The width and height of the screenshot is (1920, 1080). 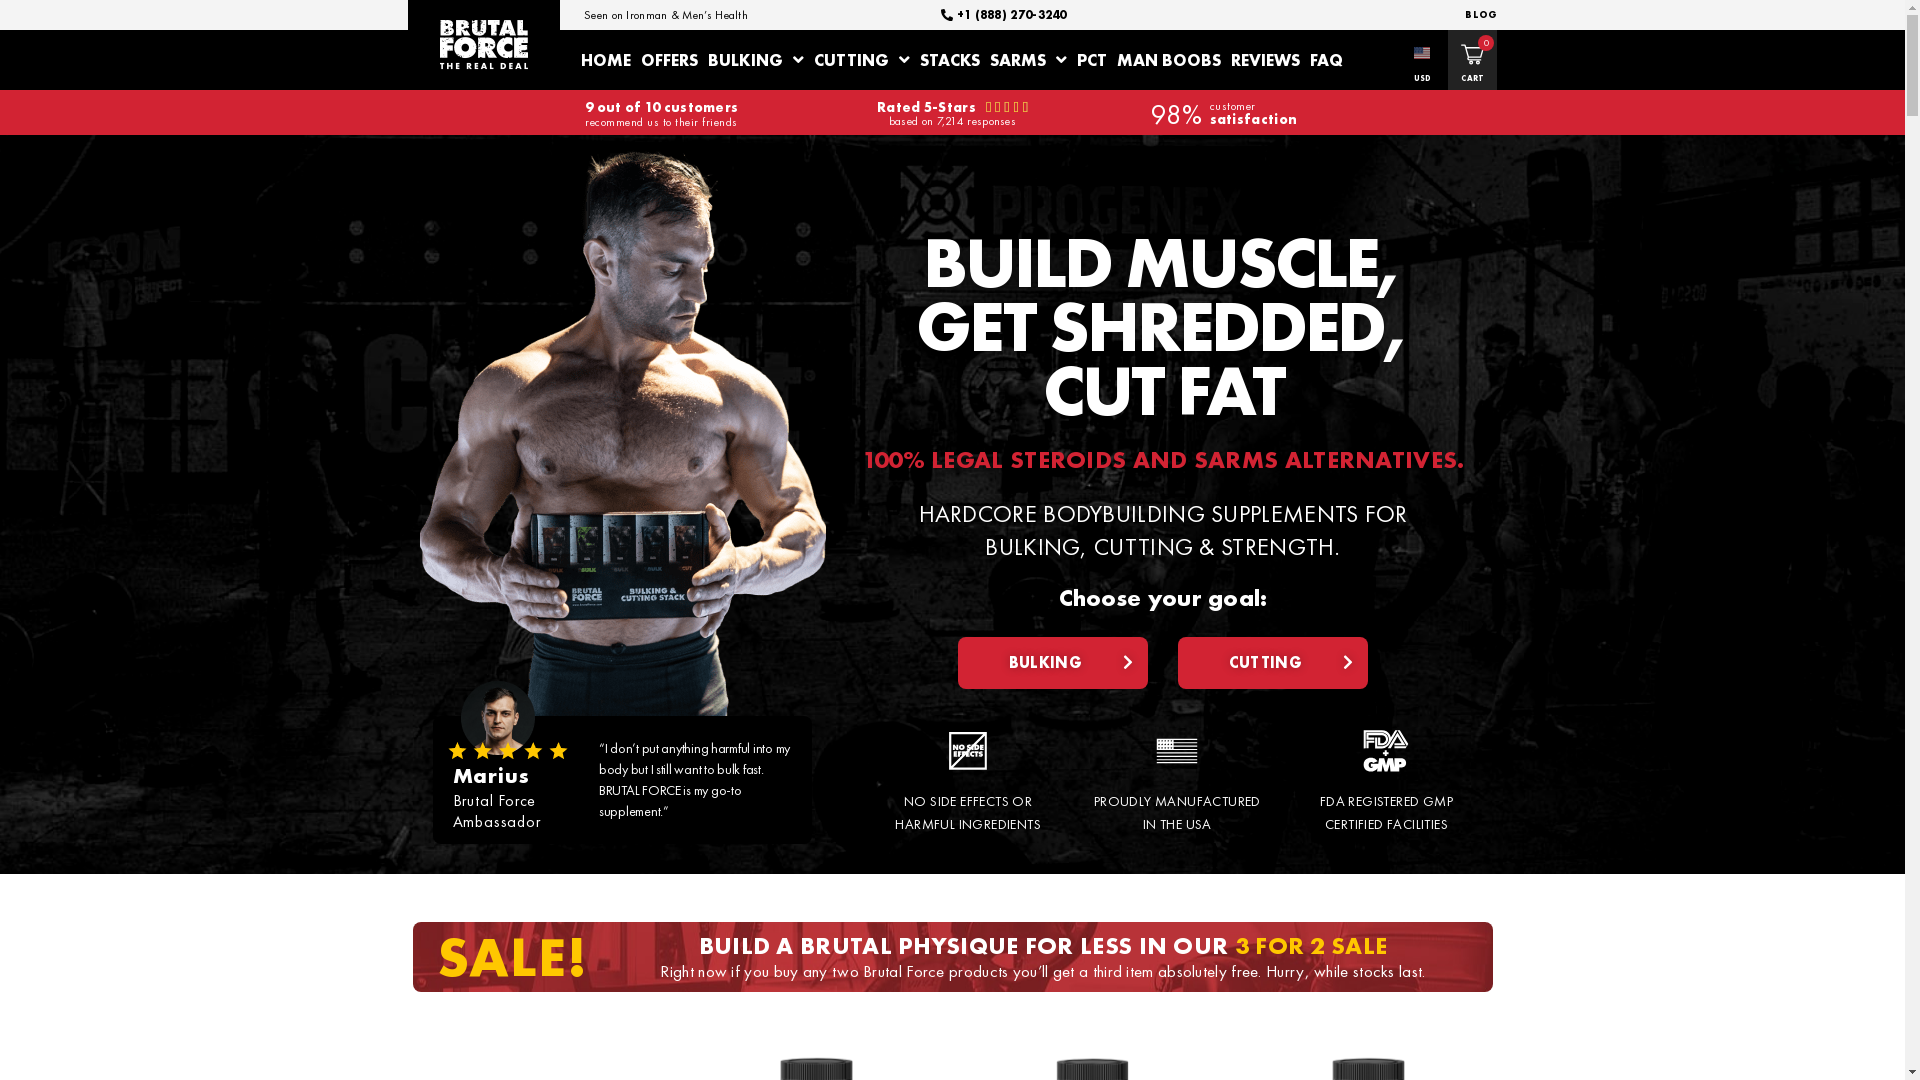 I want to click on FAQ, so click(x=1326, y=60).